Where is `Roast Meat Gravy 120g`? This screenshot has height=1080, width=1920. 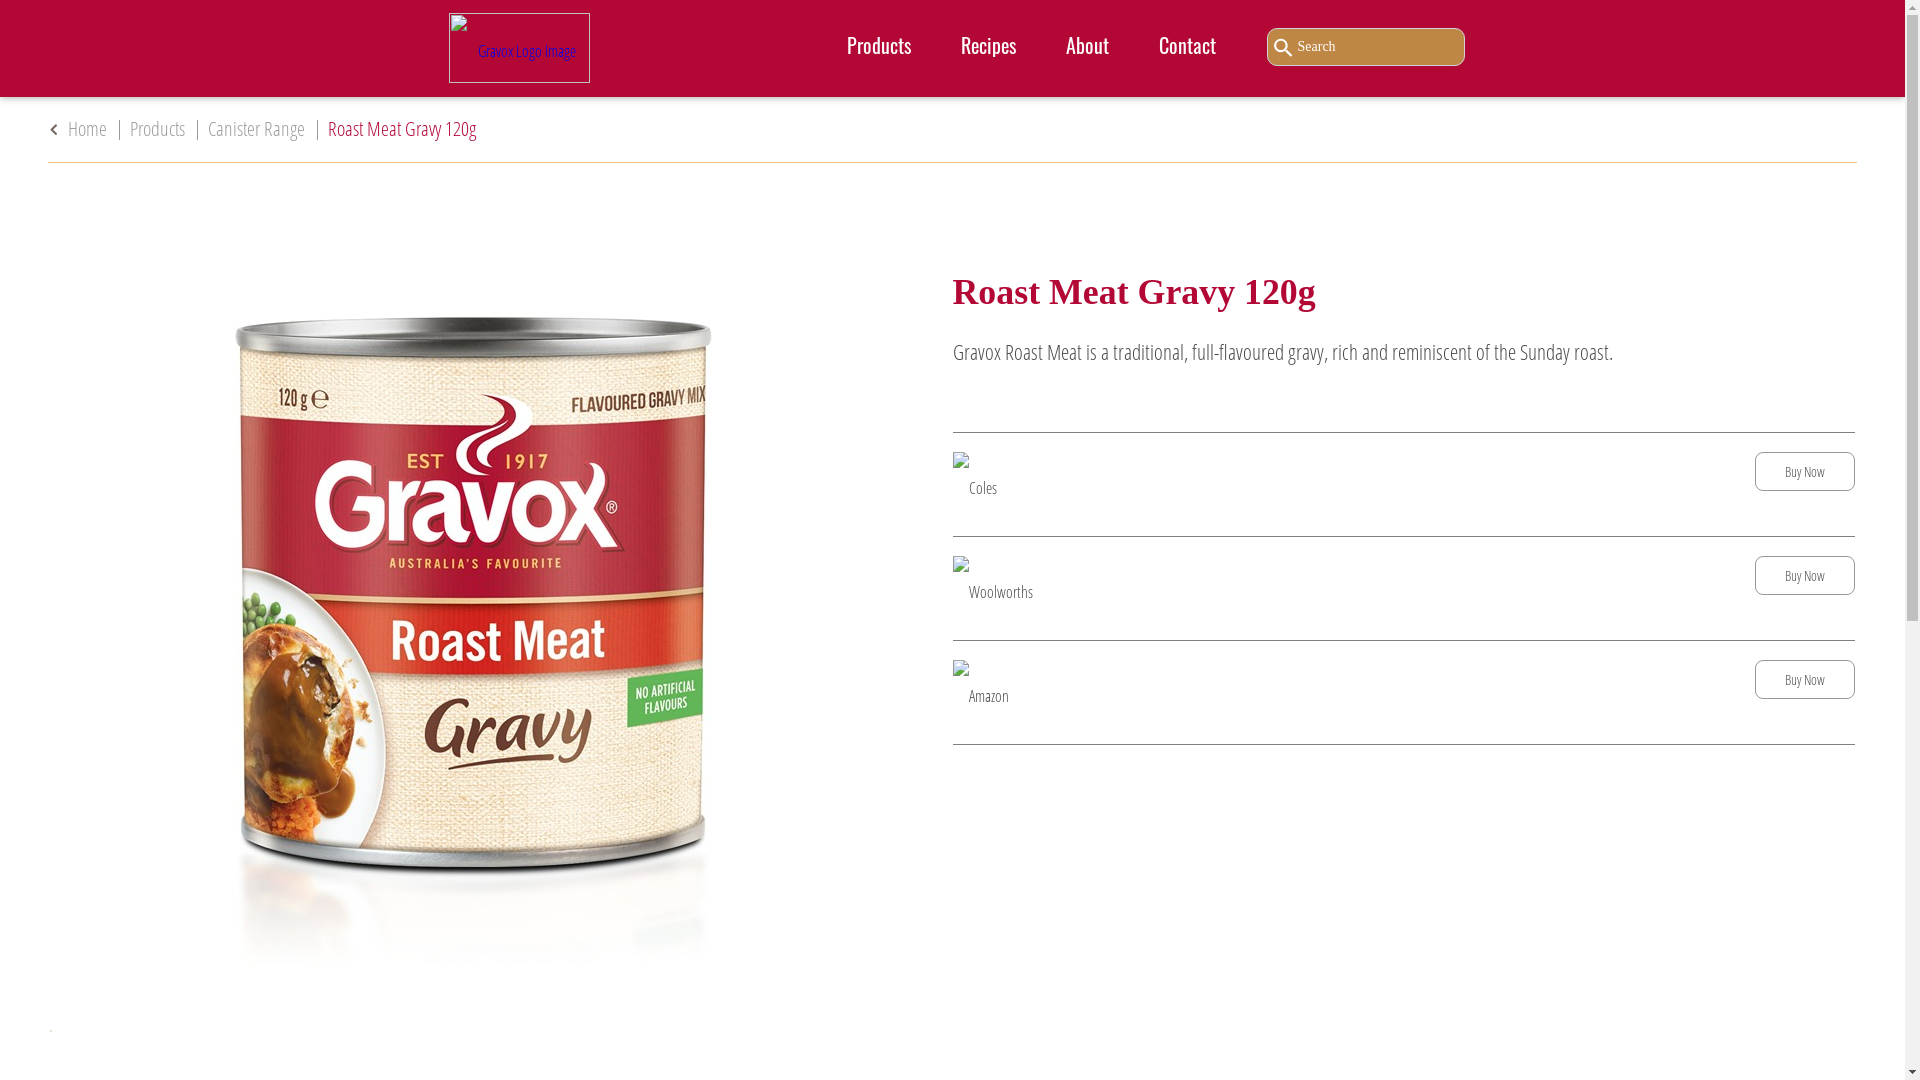
Roast Meat Gravy 120g is located at coordinates (402, 129).